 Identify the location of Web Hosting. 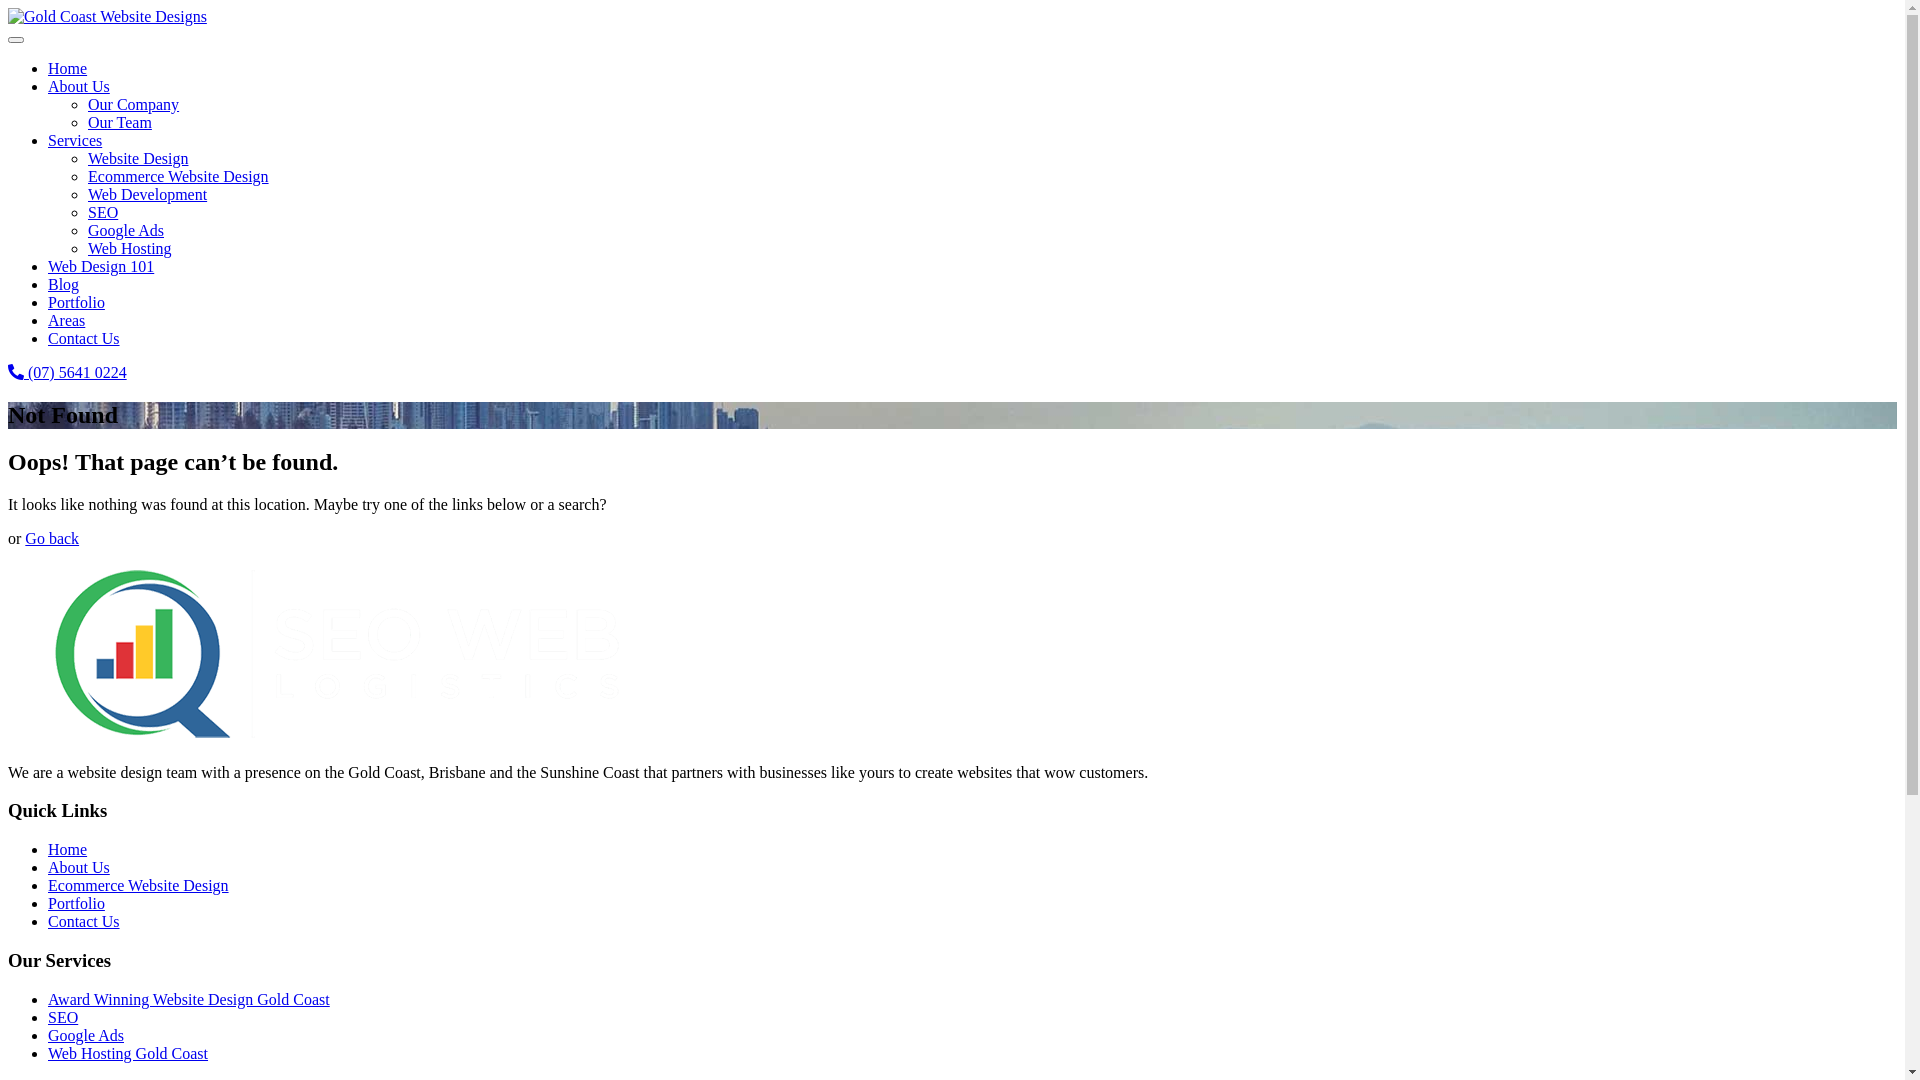
(130, 248).